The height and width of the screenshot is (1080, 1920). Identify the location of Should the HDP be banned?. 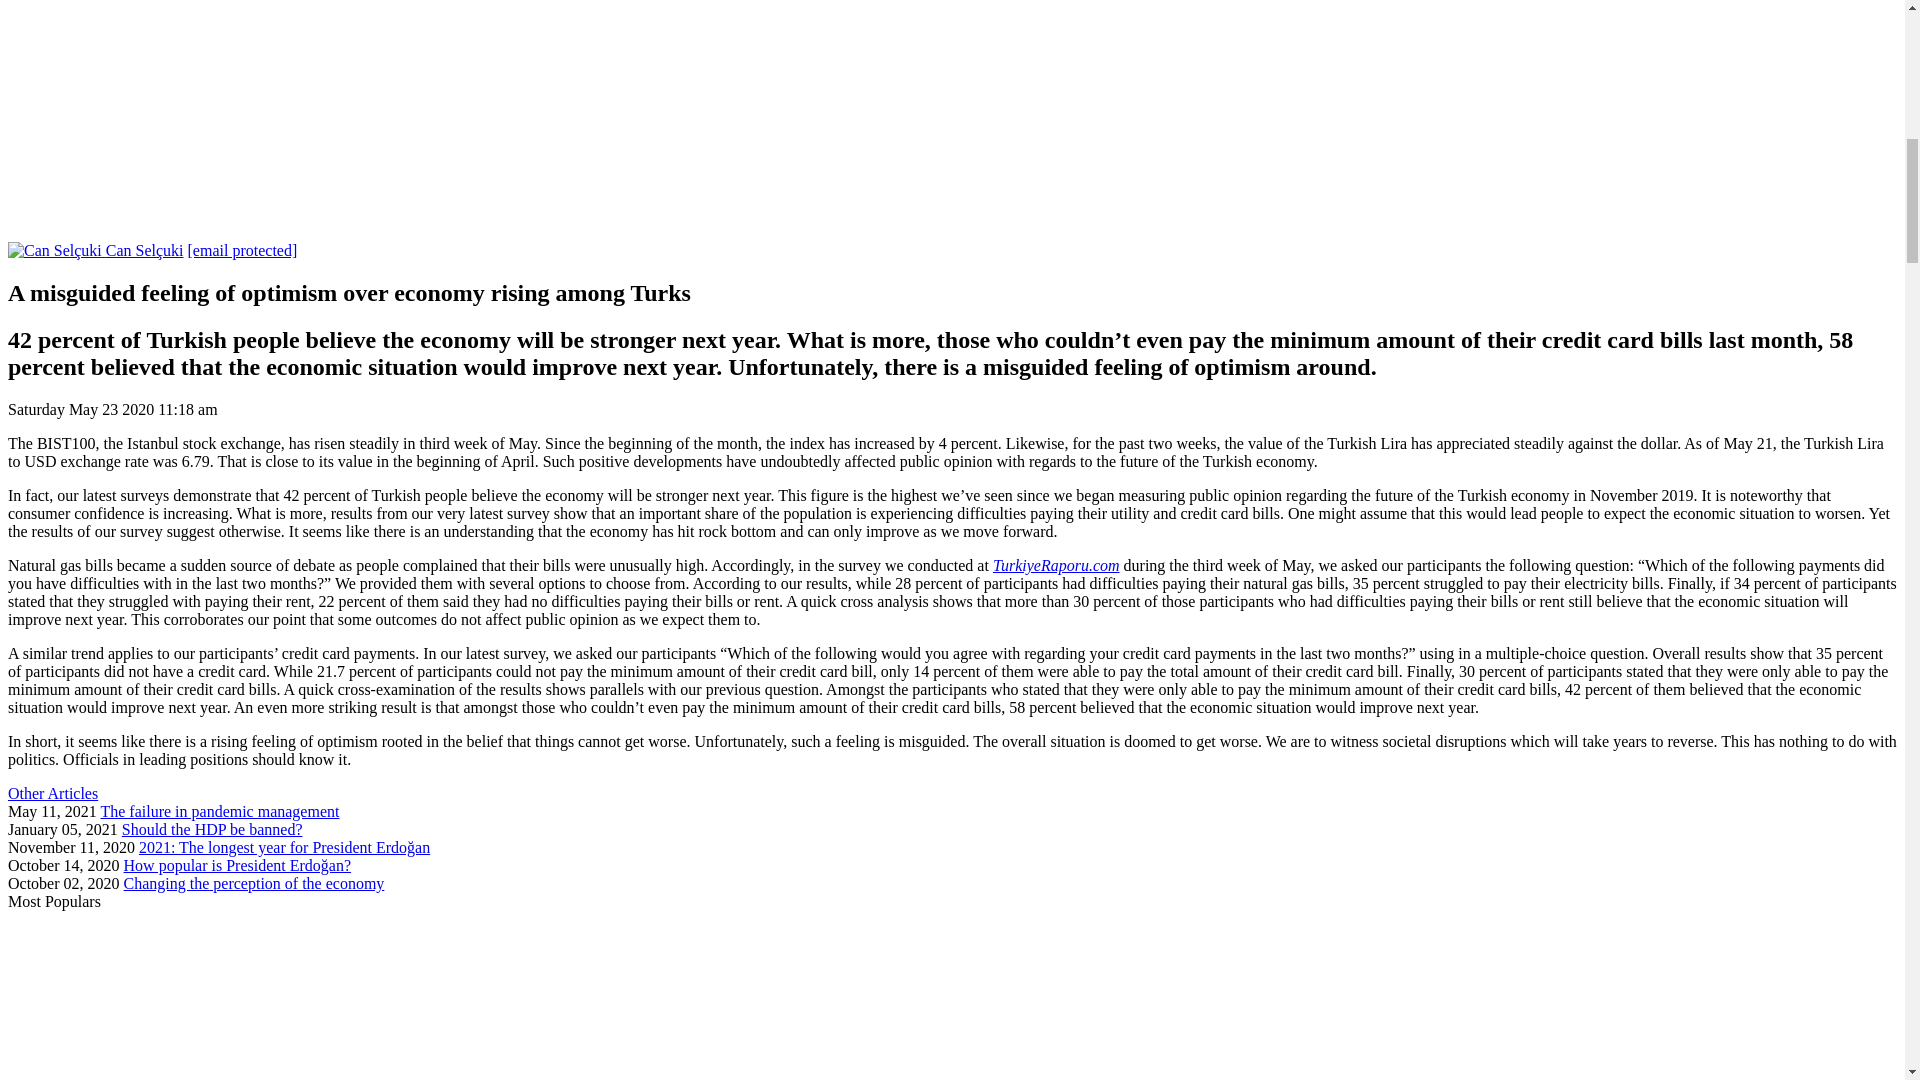
(212, 829).